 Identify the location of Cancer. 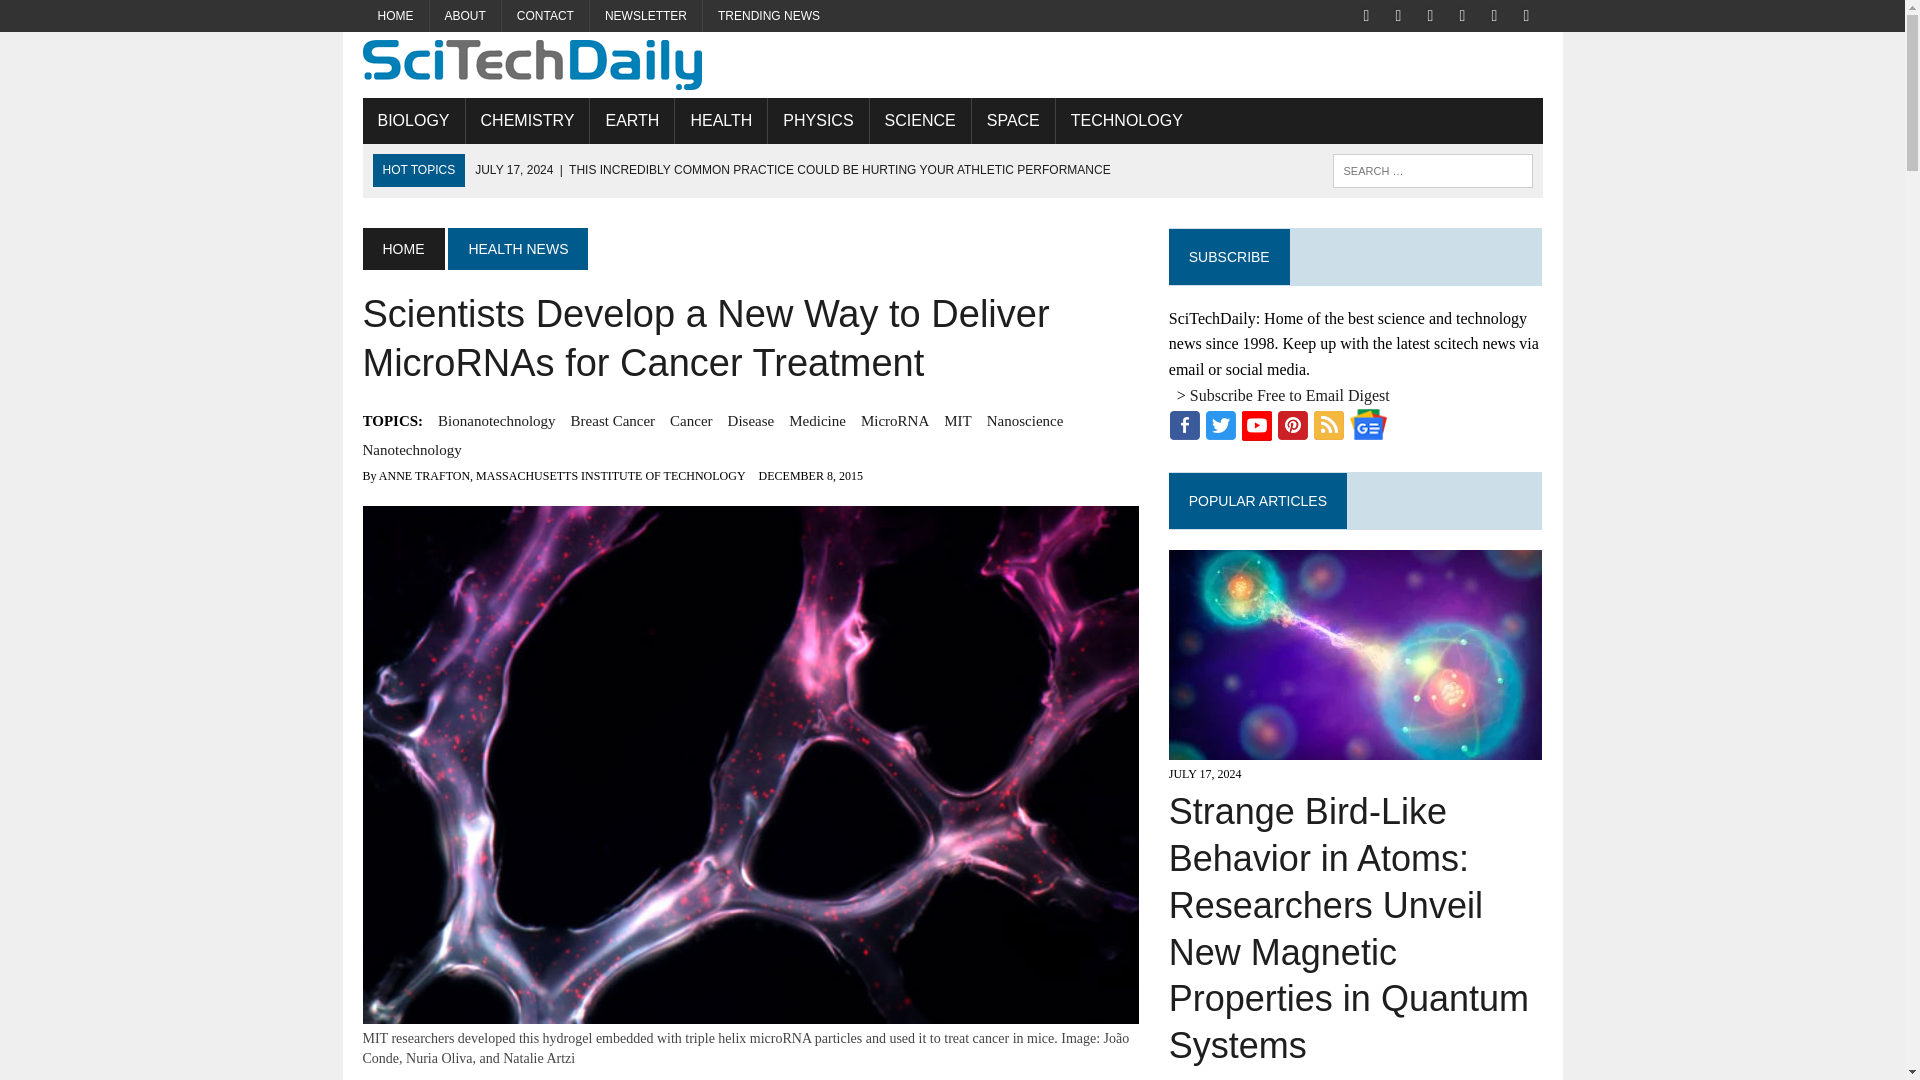
(691, 421).